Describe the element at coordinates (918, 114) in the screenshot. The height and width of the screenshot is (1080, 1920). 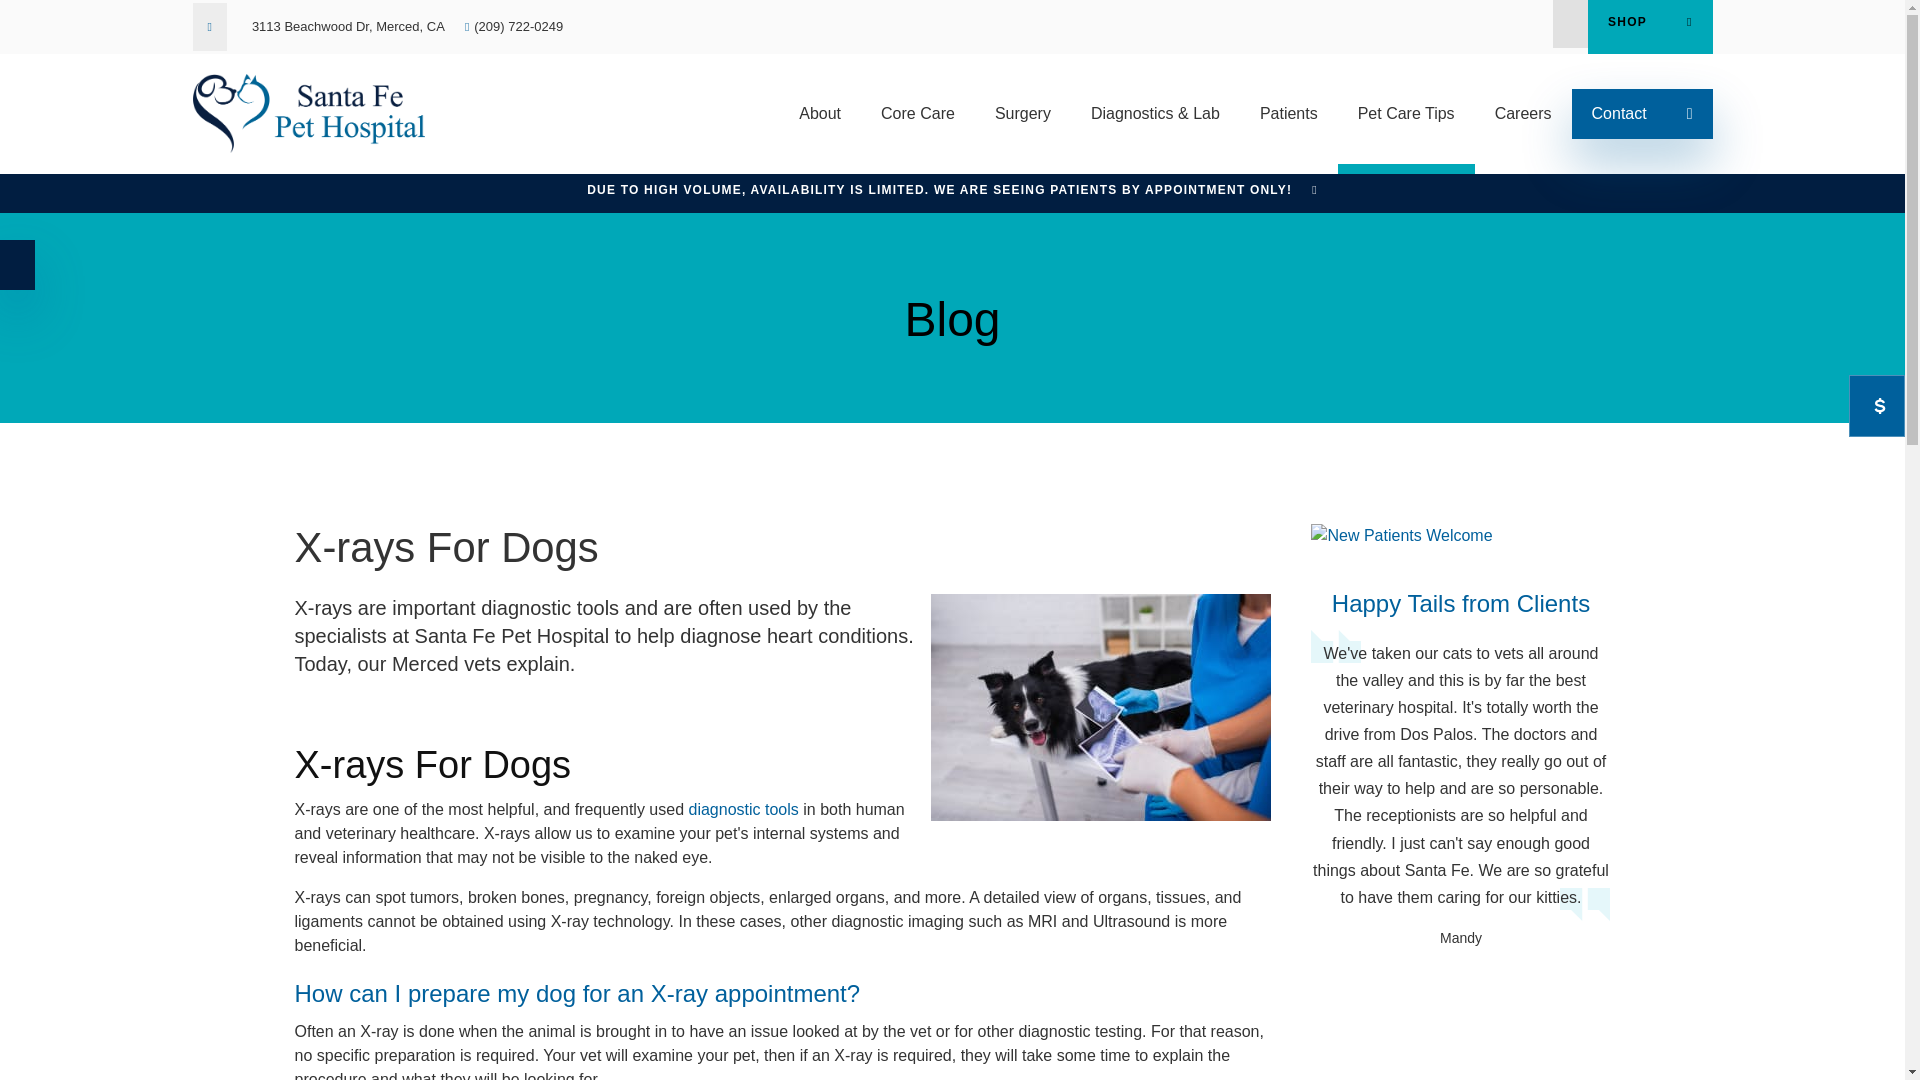
I see `Core Care` at that location.